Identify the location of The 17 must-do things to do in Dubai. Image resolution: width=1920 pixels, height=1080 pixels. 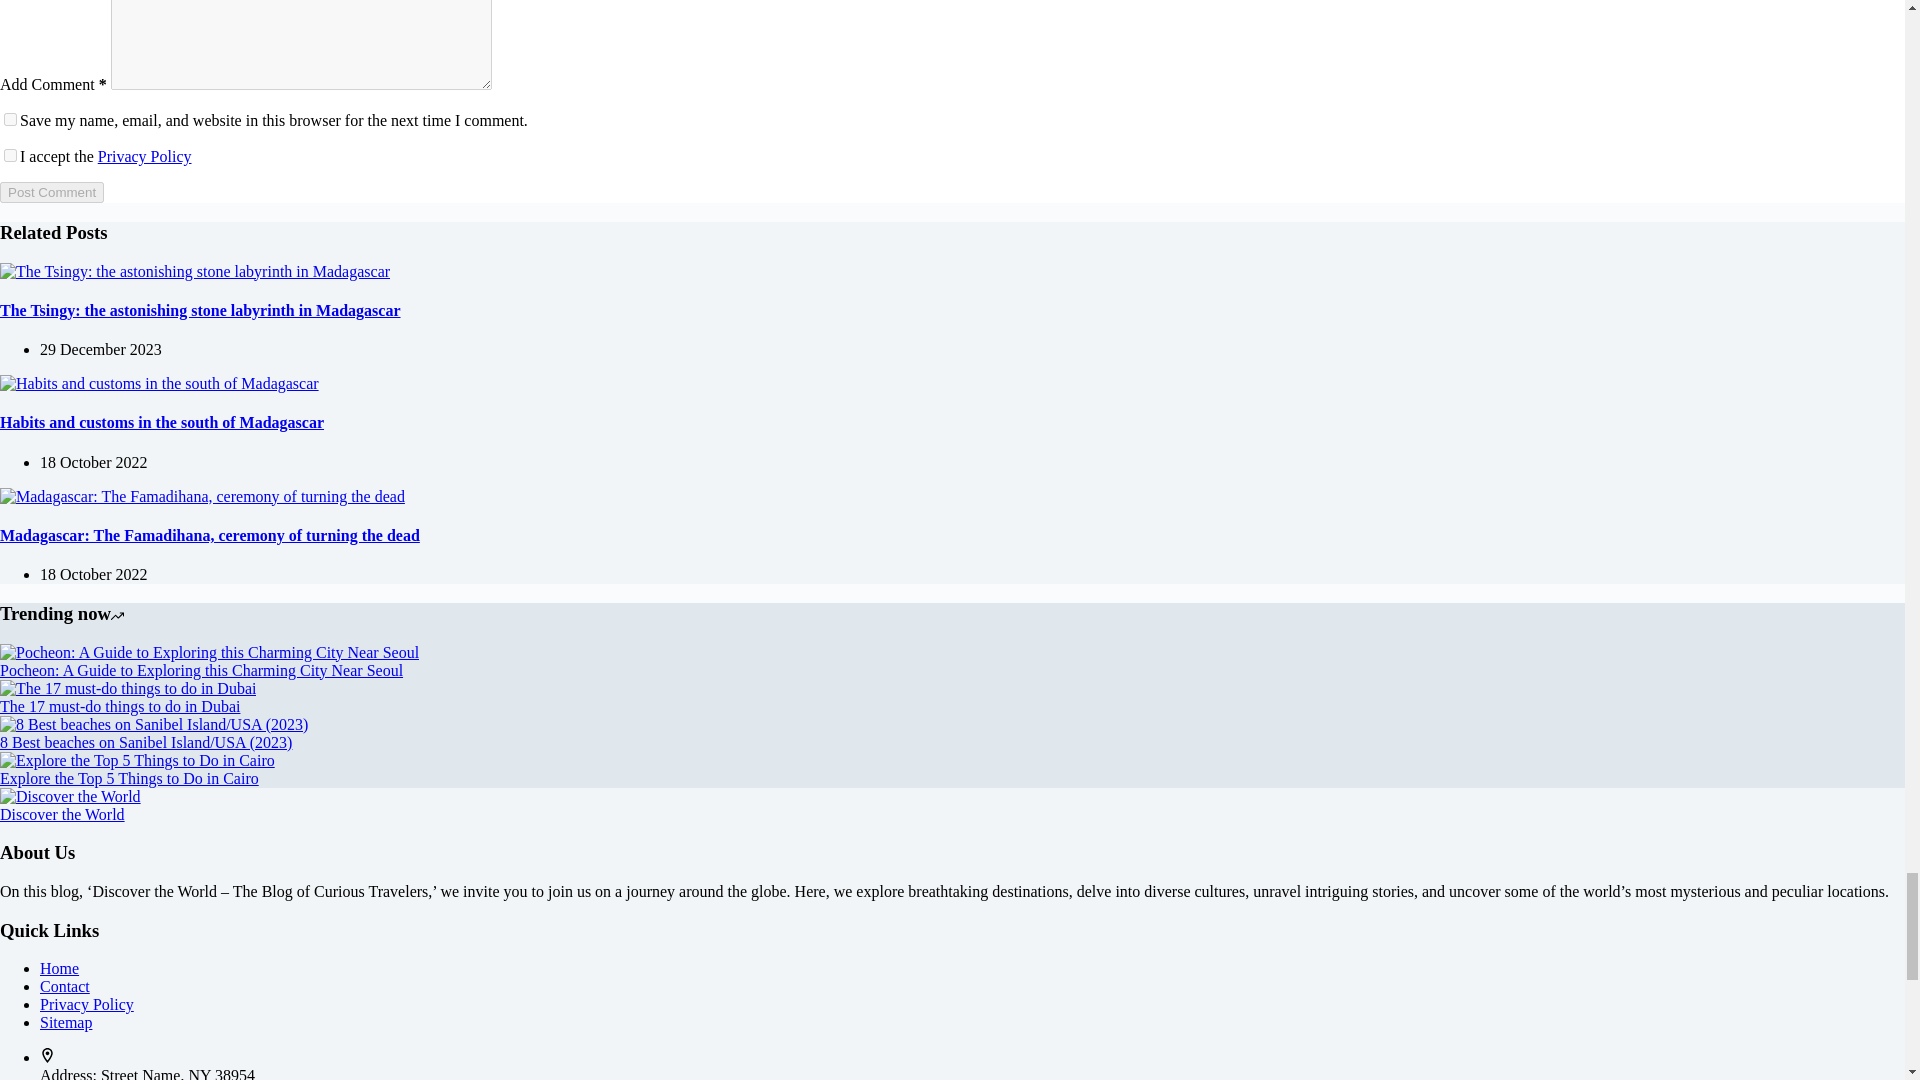
(128, 688).